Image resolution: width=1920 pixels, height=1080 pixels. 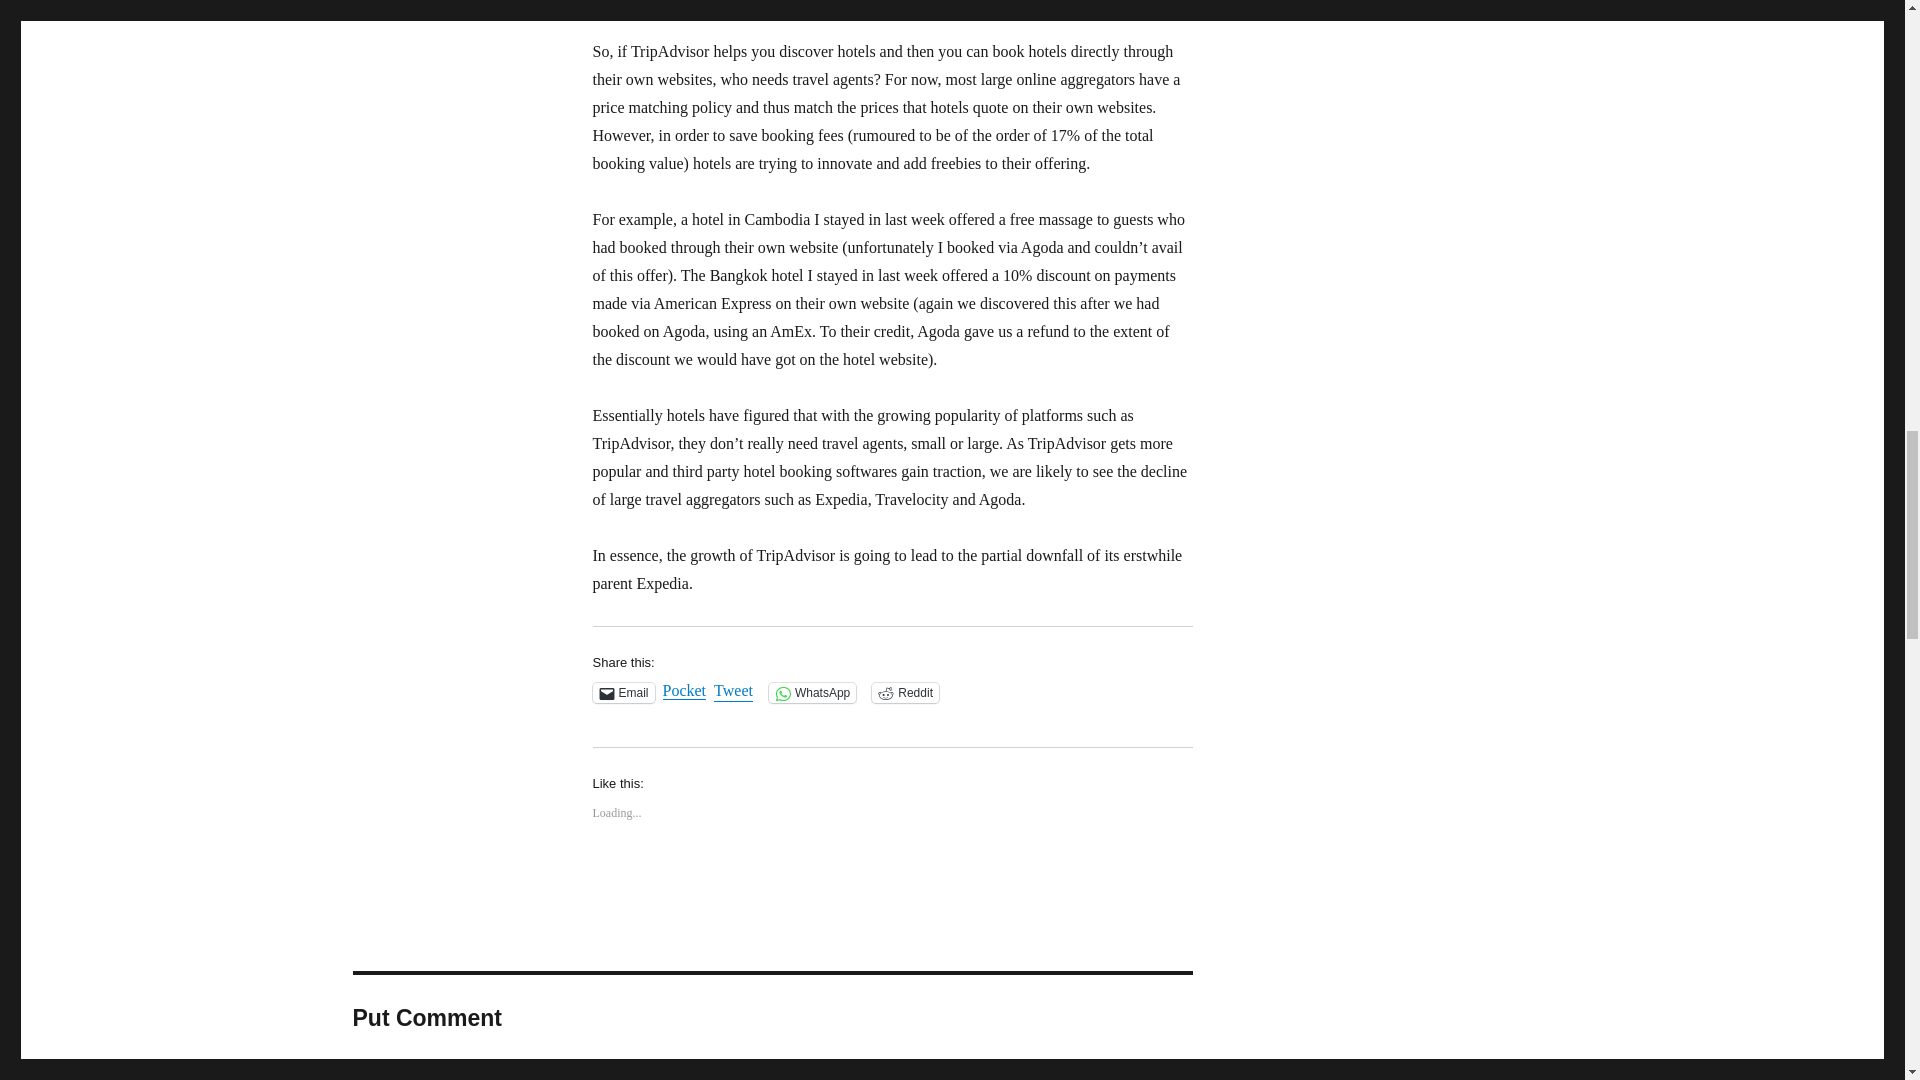 What do you see at coordinates (812, 692) in the screenshot?
I see `Click to share on WhatsApp` at bounding box center [812, 692].